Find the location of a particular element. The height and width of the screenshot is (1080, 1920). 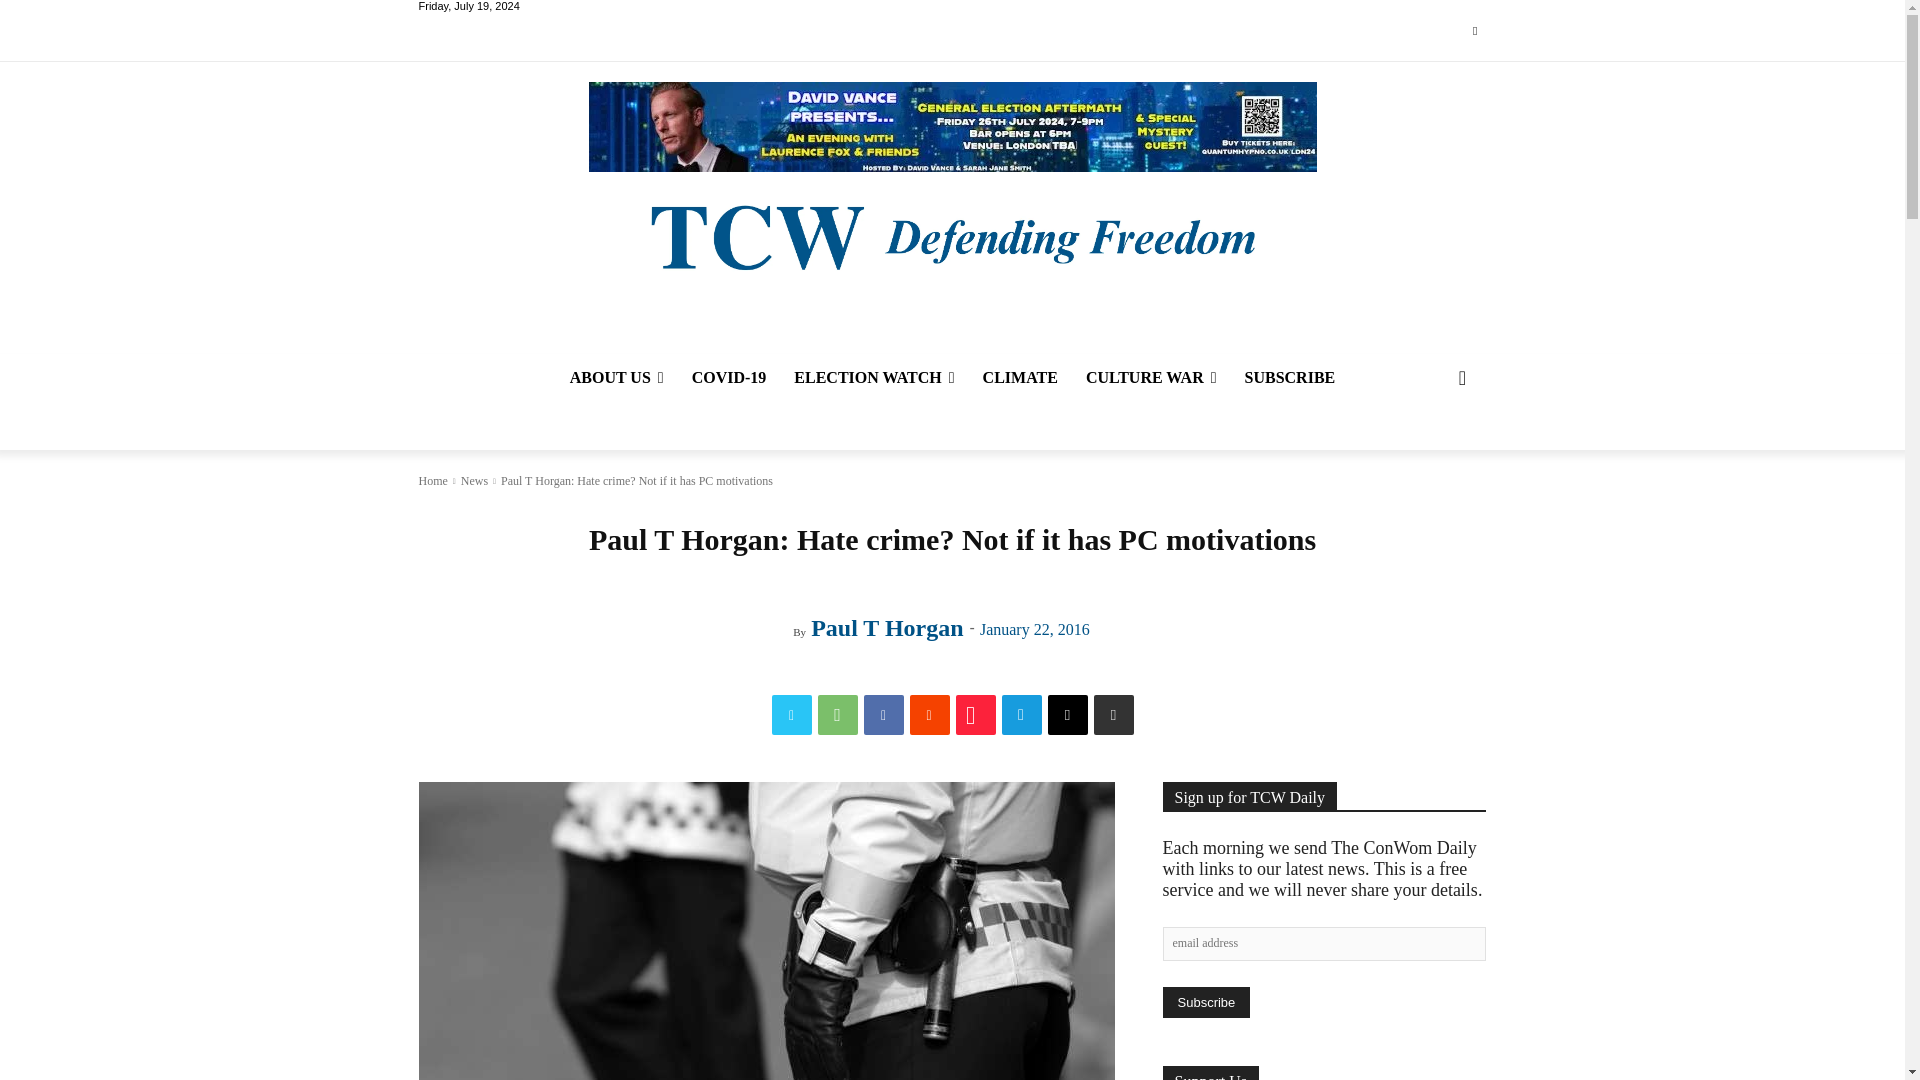

Subscribe is located at coordinates (1205, 1002).